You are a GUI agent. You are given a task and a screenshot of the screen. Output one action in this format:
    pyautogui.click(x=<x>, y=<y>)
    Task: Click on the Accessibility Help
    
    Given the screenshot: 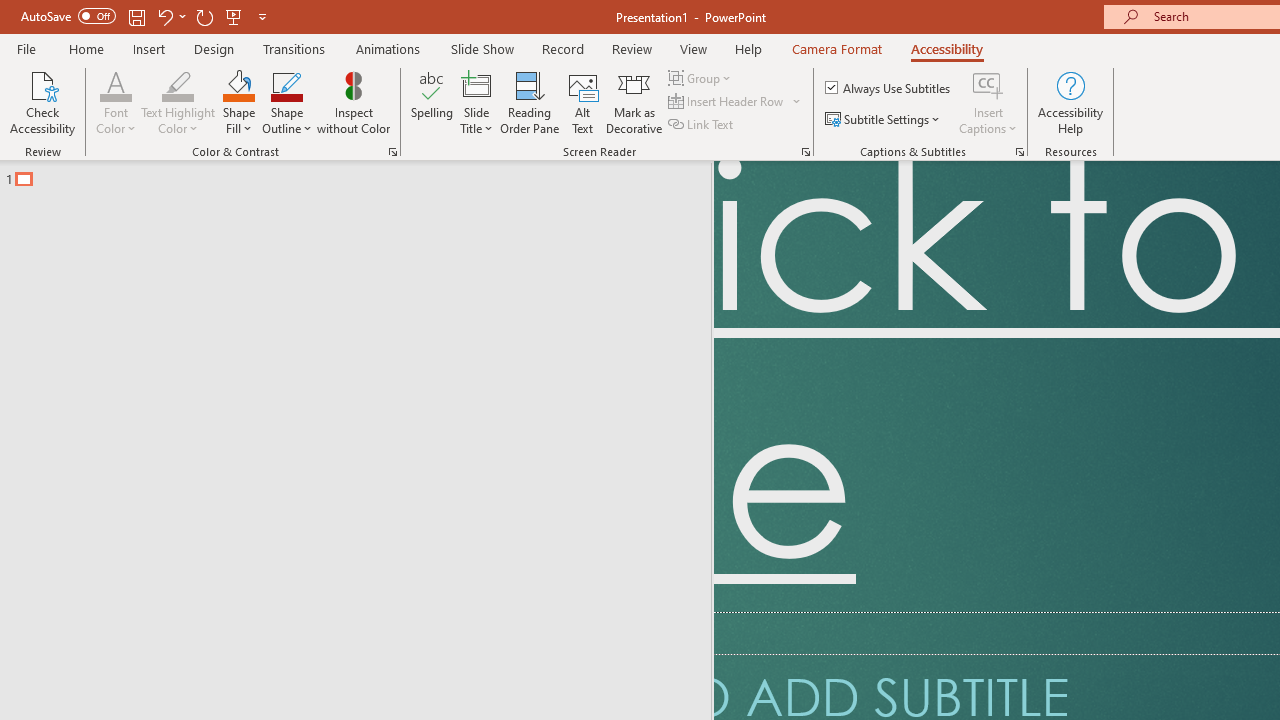 What is the action you would take?
    pyautogui.click(x=1070, y=102)
    